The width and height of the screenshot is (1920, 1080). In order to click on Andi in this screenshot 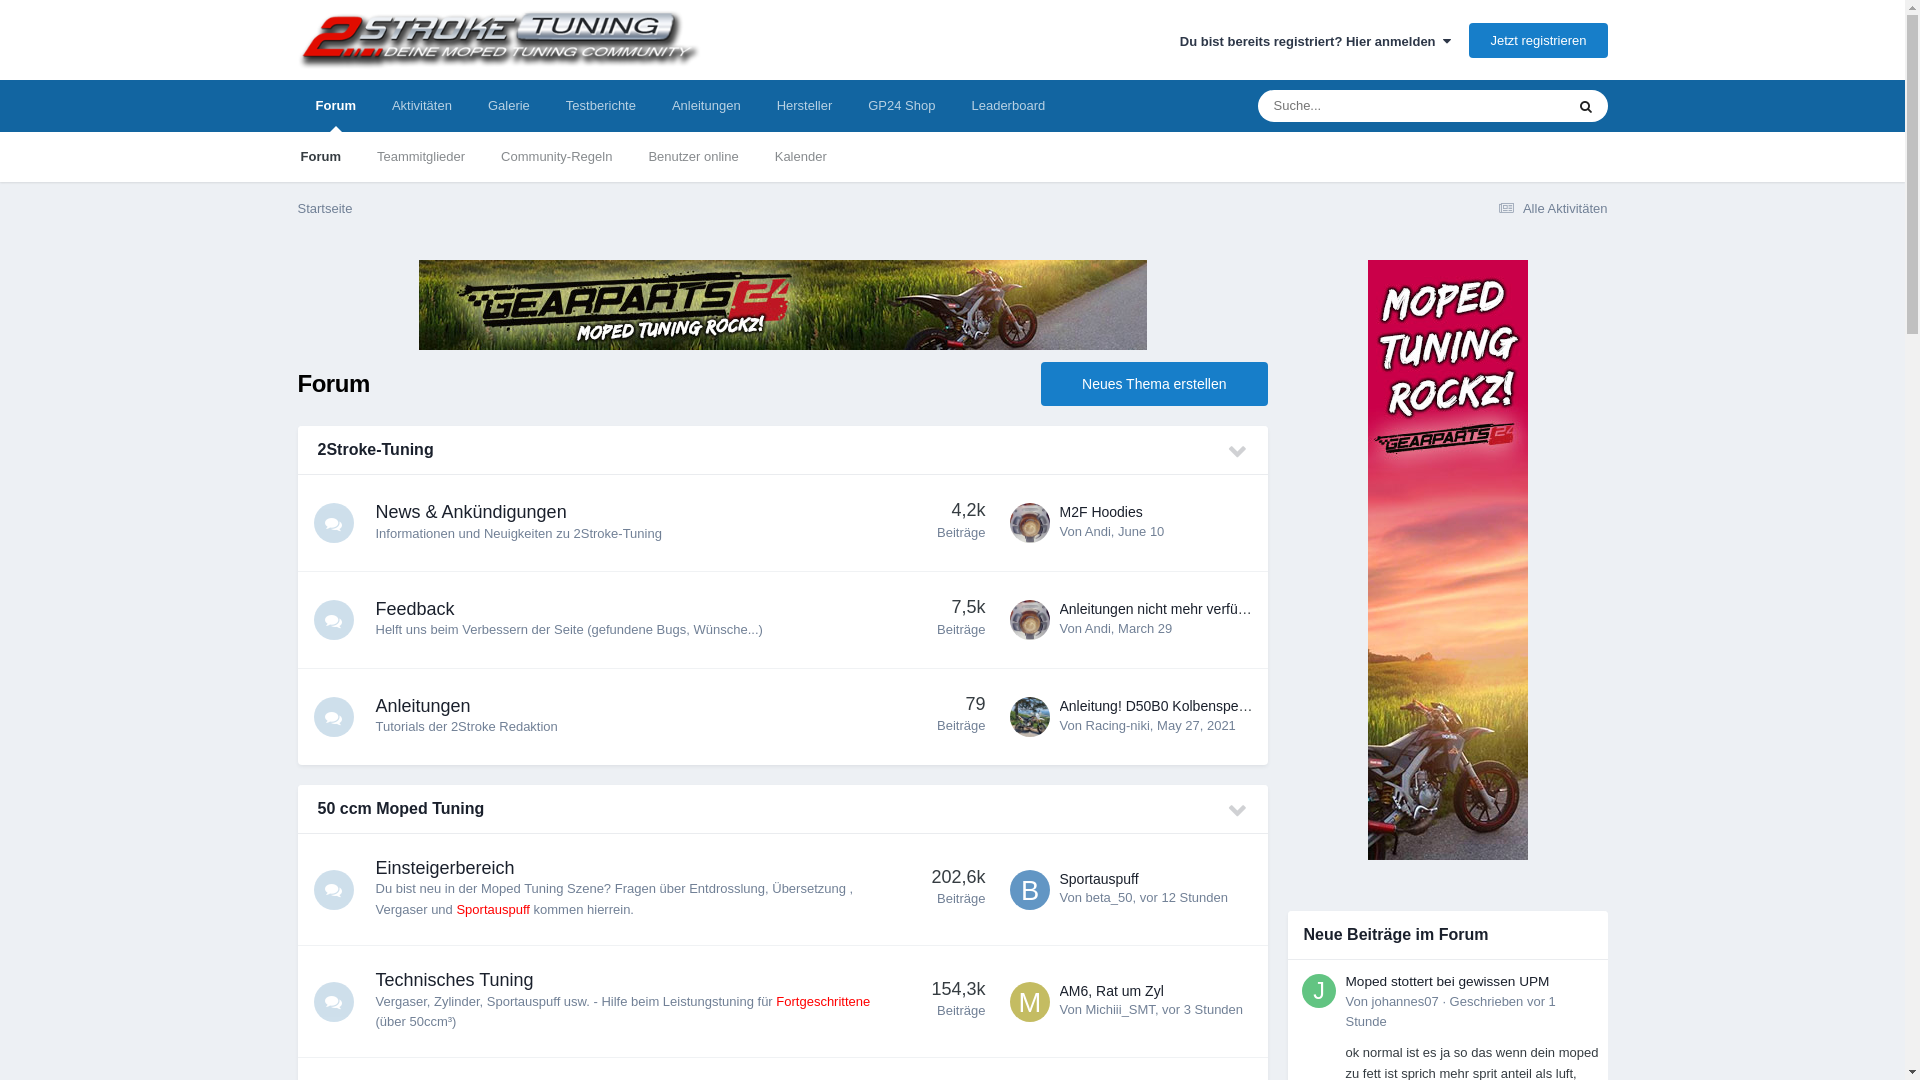, I will do `click(1098, 532)`.